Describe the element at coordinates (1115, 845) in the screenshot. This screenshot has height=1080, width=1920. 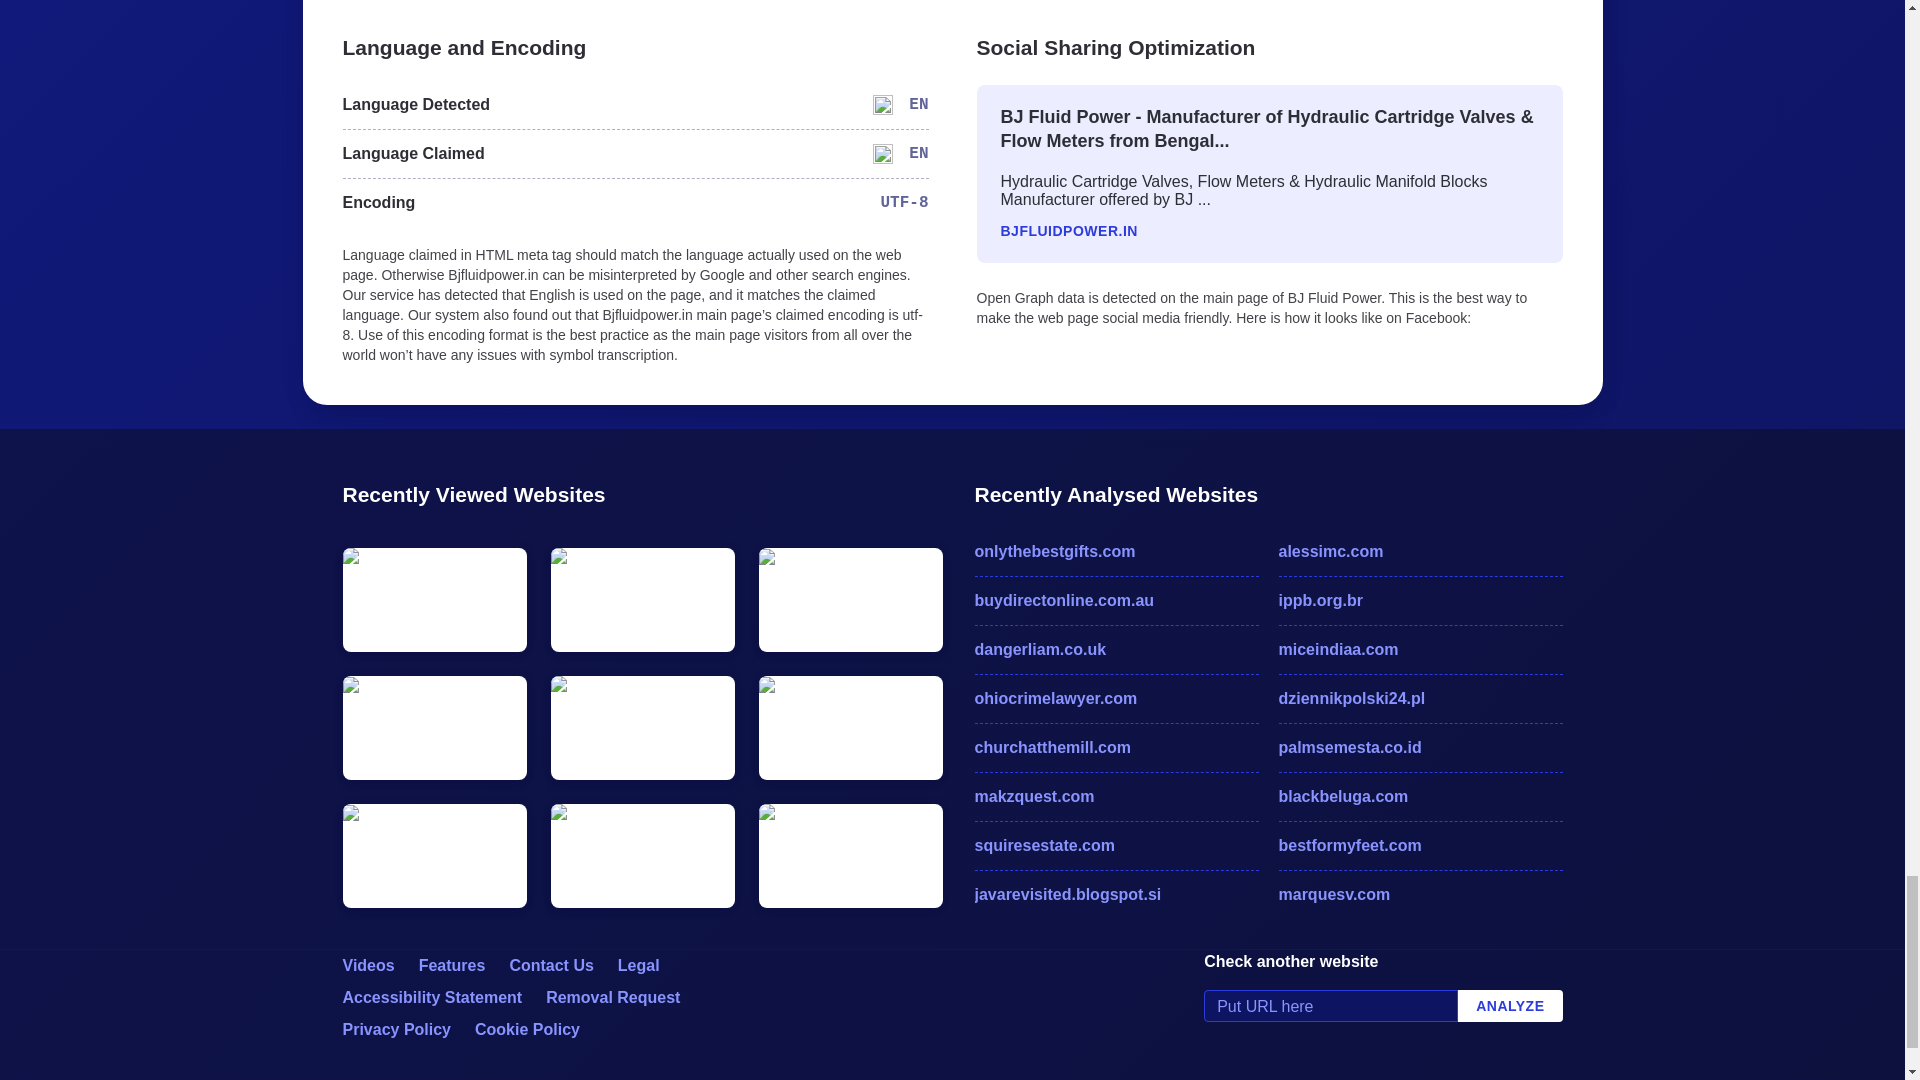
I see `squiresestate.com` at that location.